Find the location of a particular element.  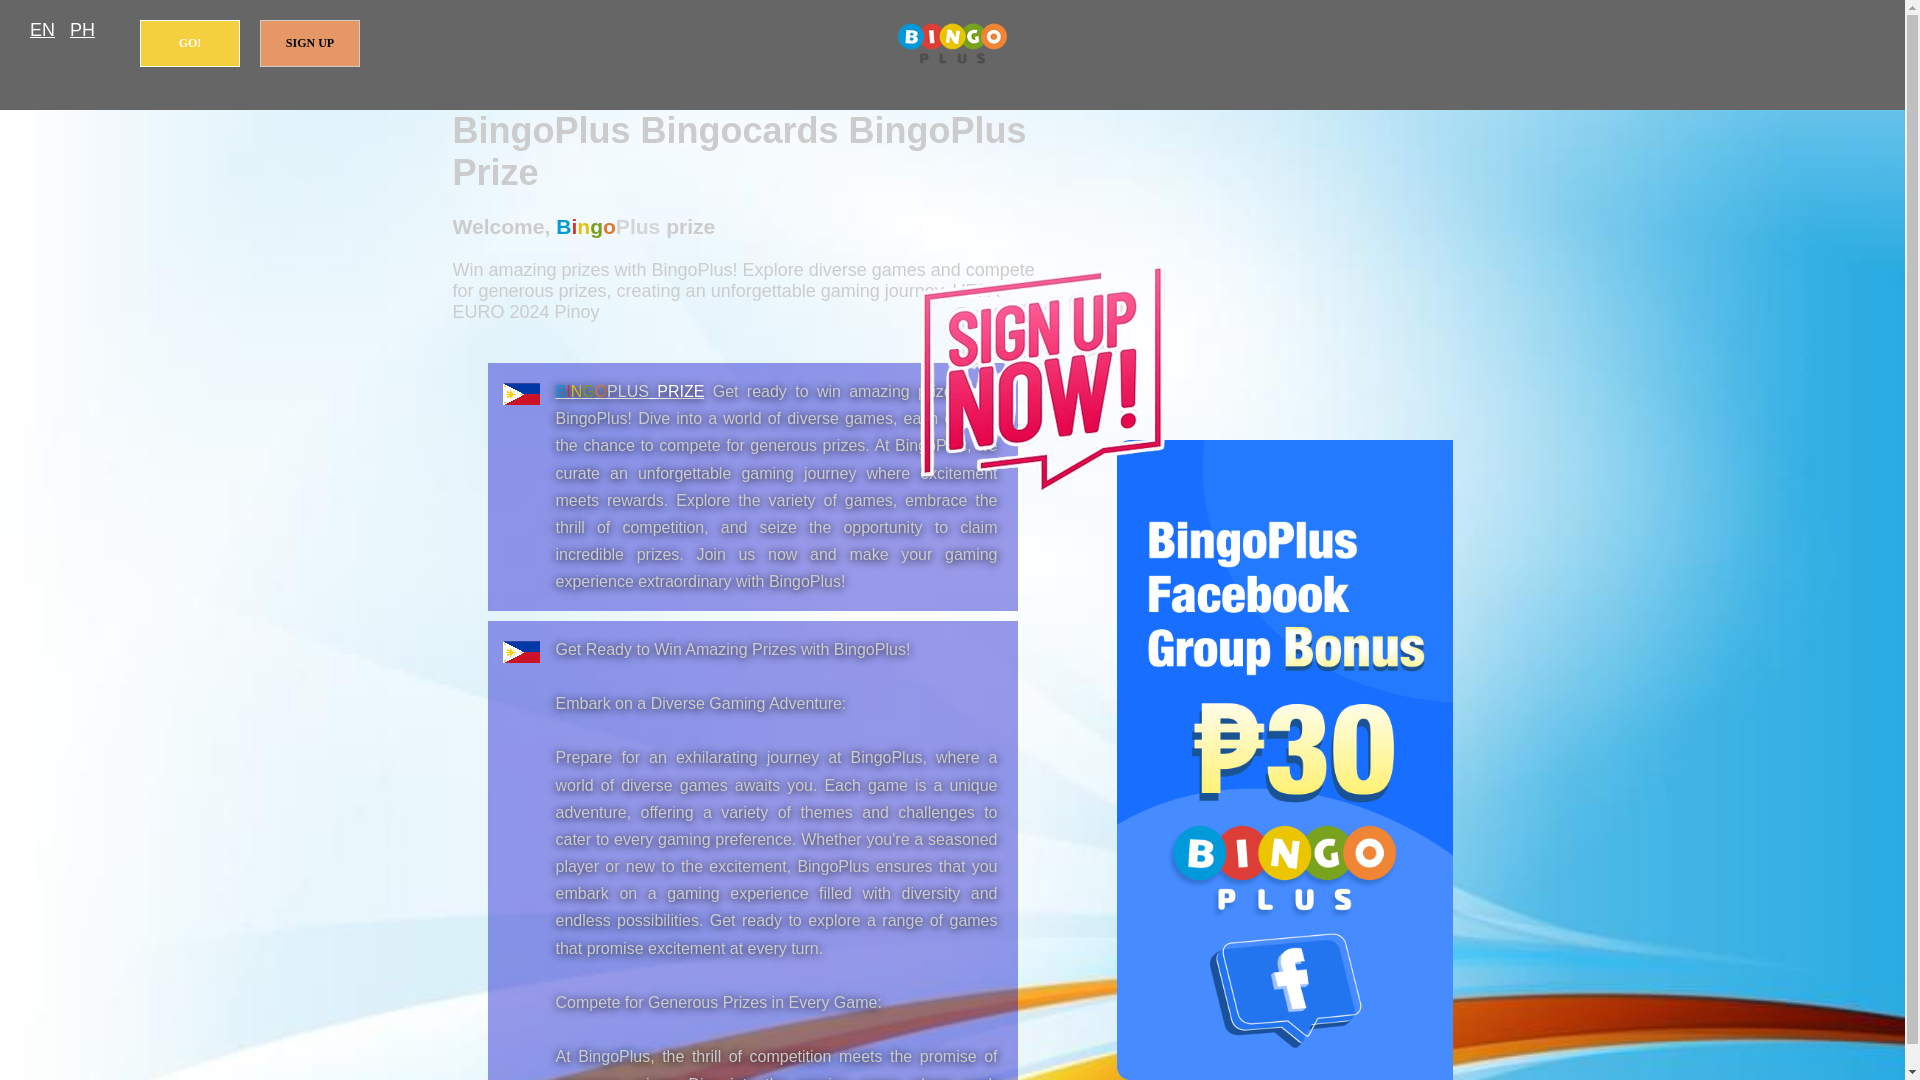

PH is located at coordinates (82, 30).